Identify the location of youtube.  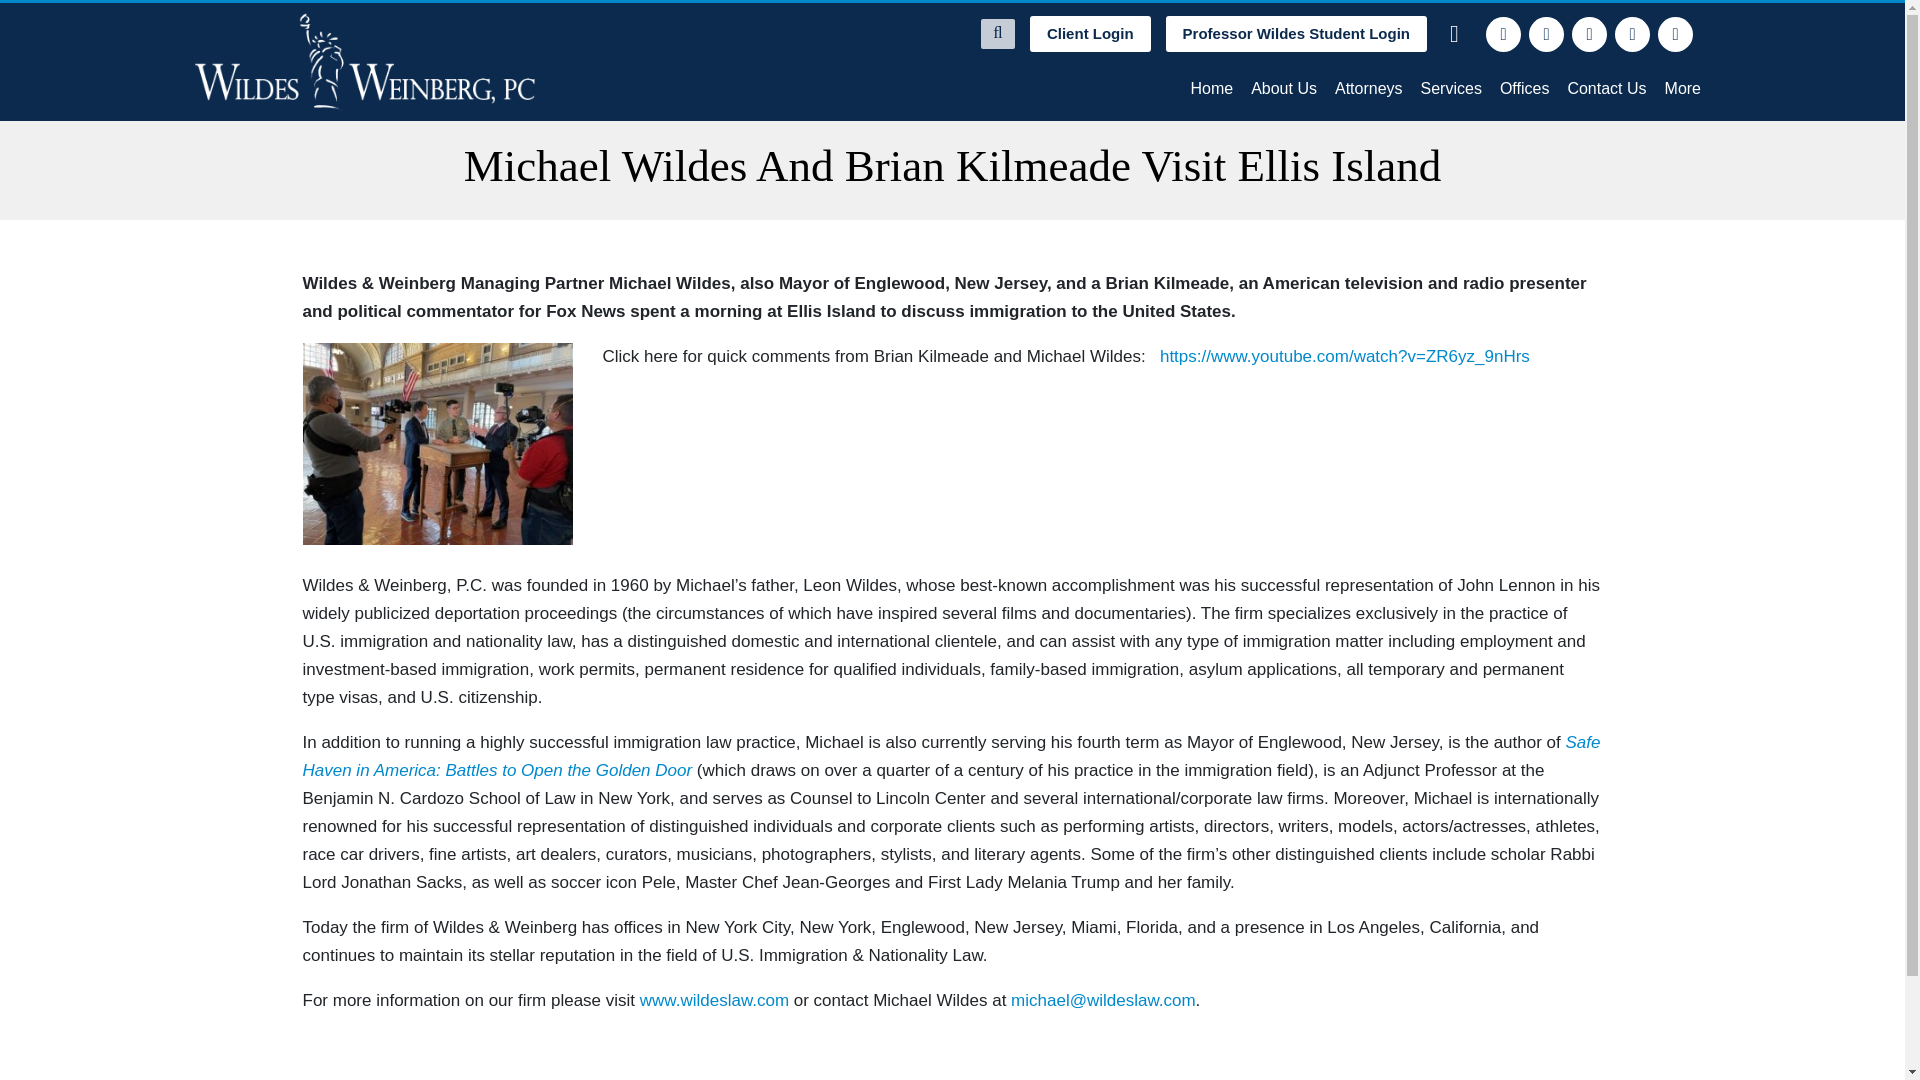
(1676, 34).